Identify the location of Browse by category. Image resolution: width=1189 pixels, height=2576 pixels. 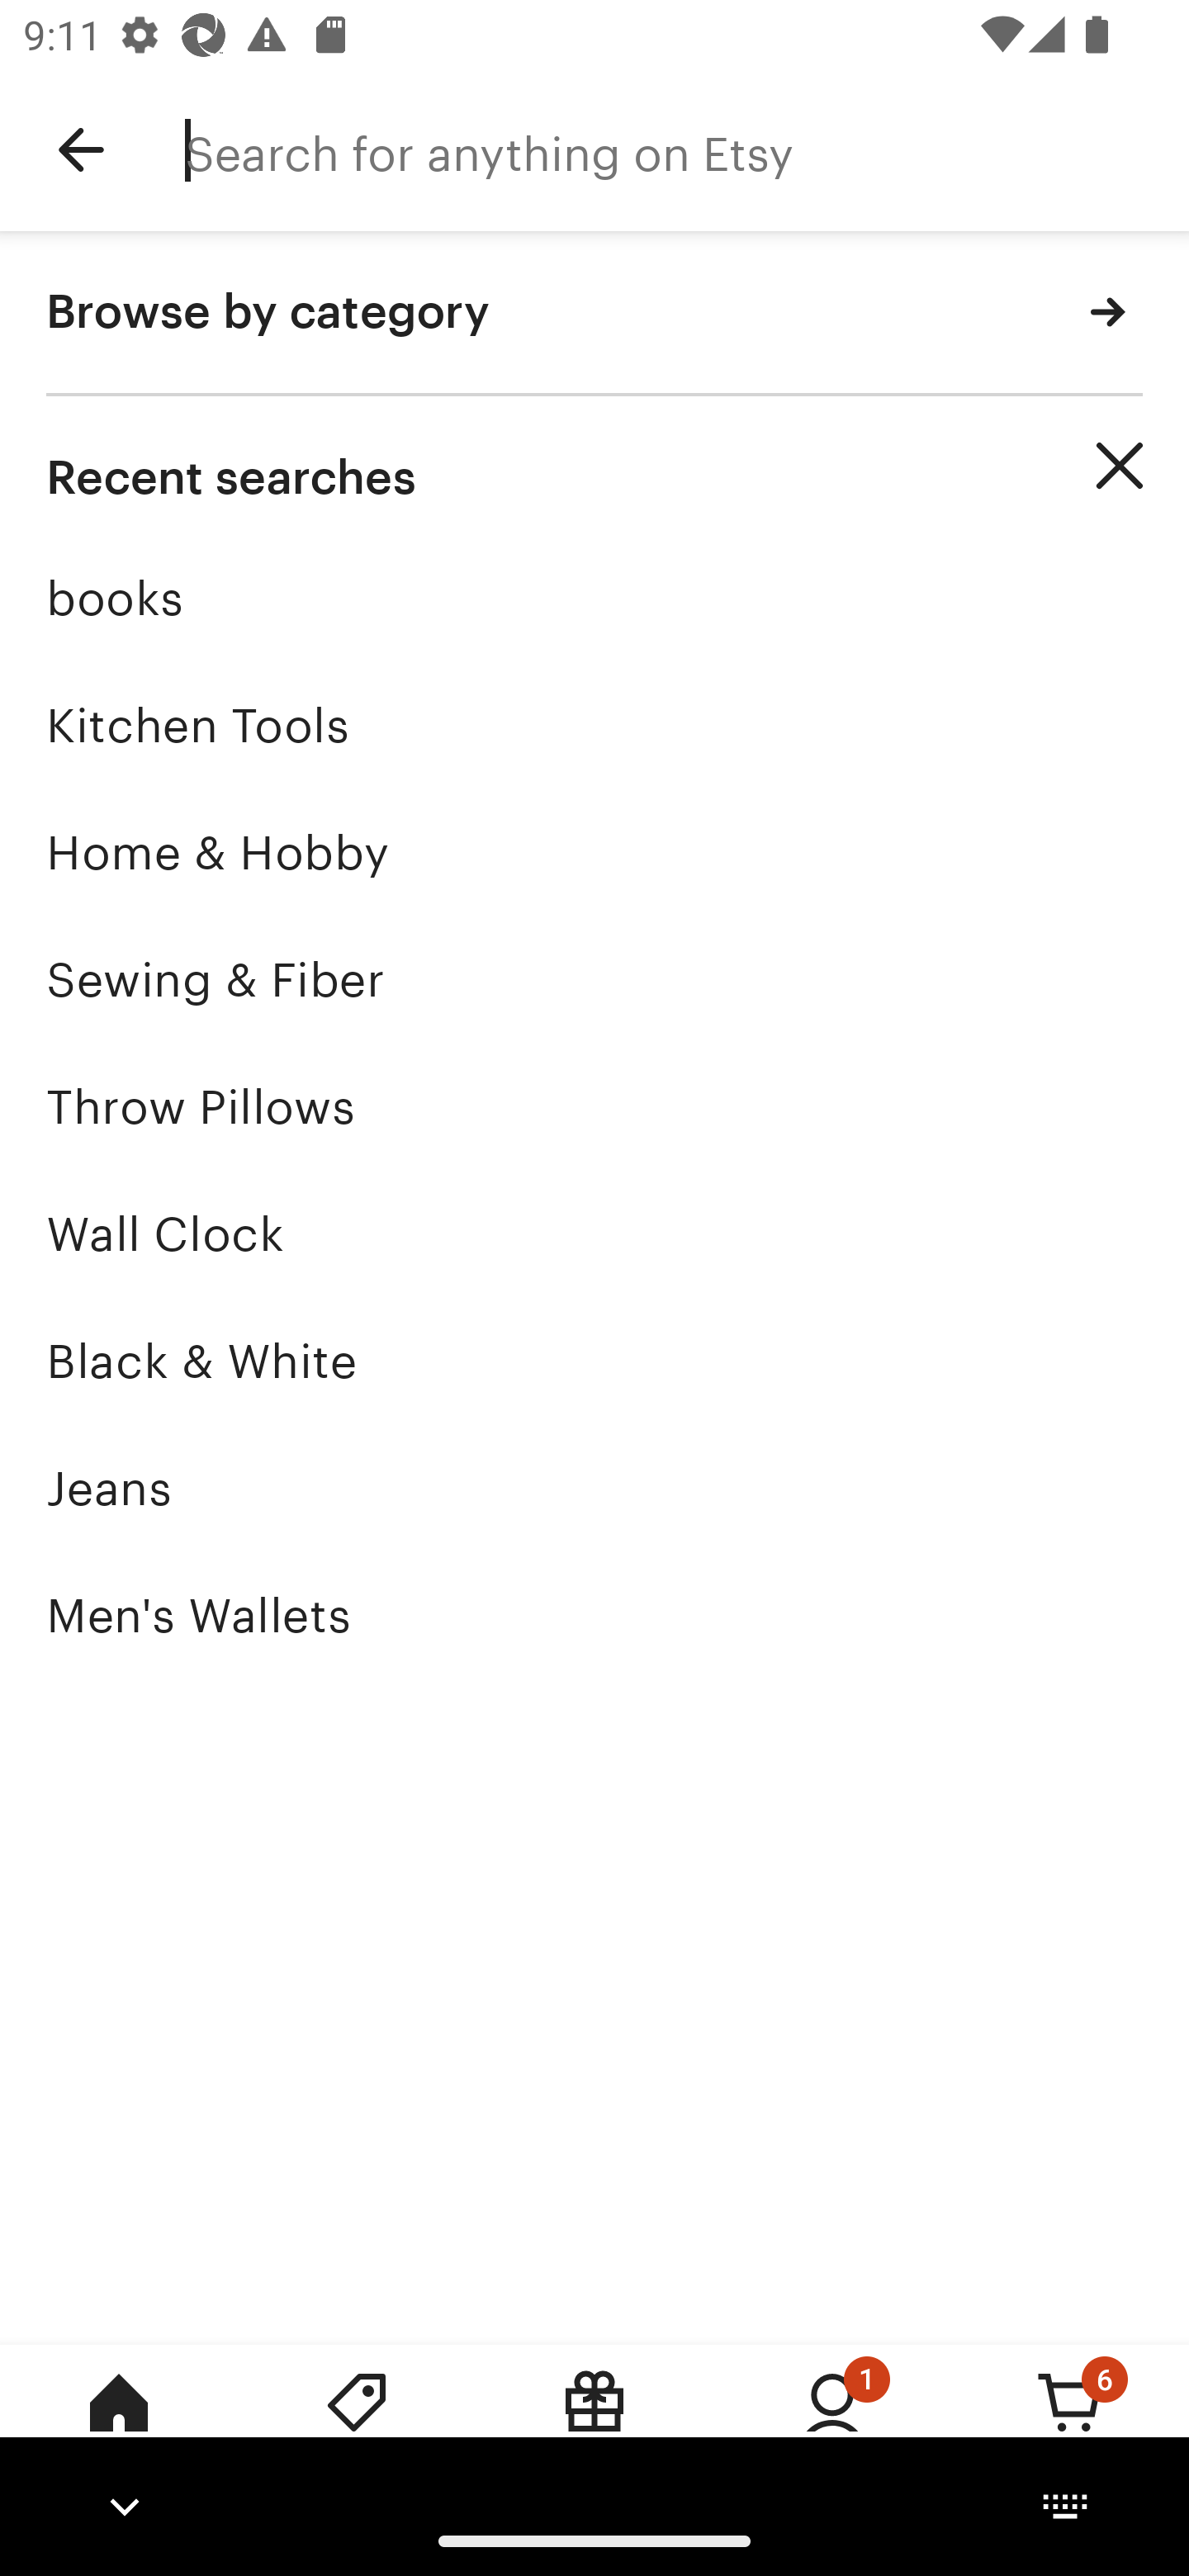
(594, 314).